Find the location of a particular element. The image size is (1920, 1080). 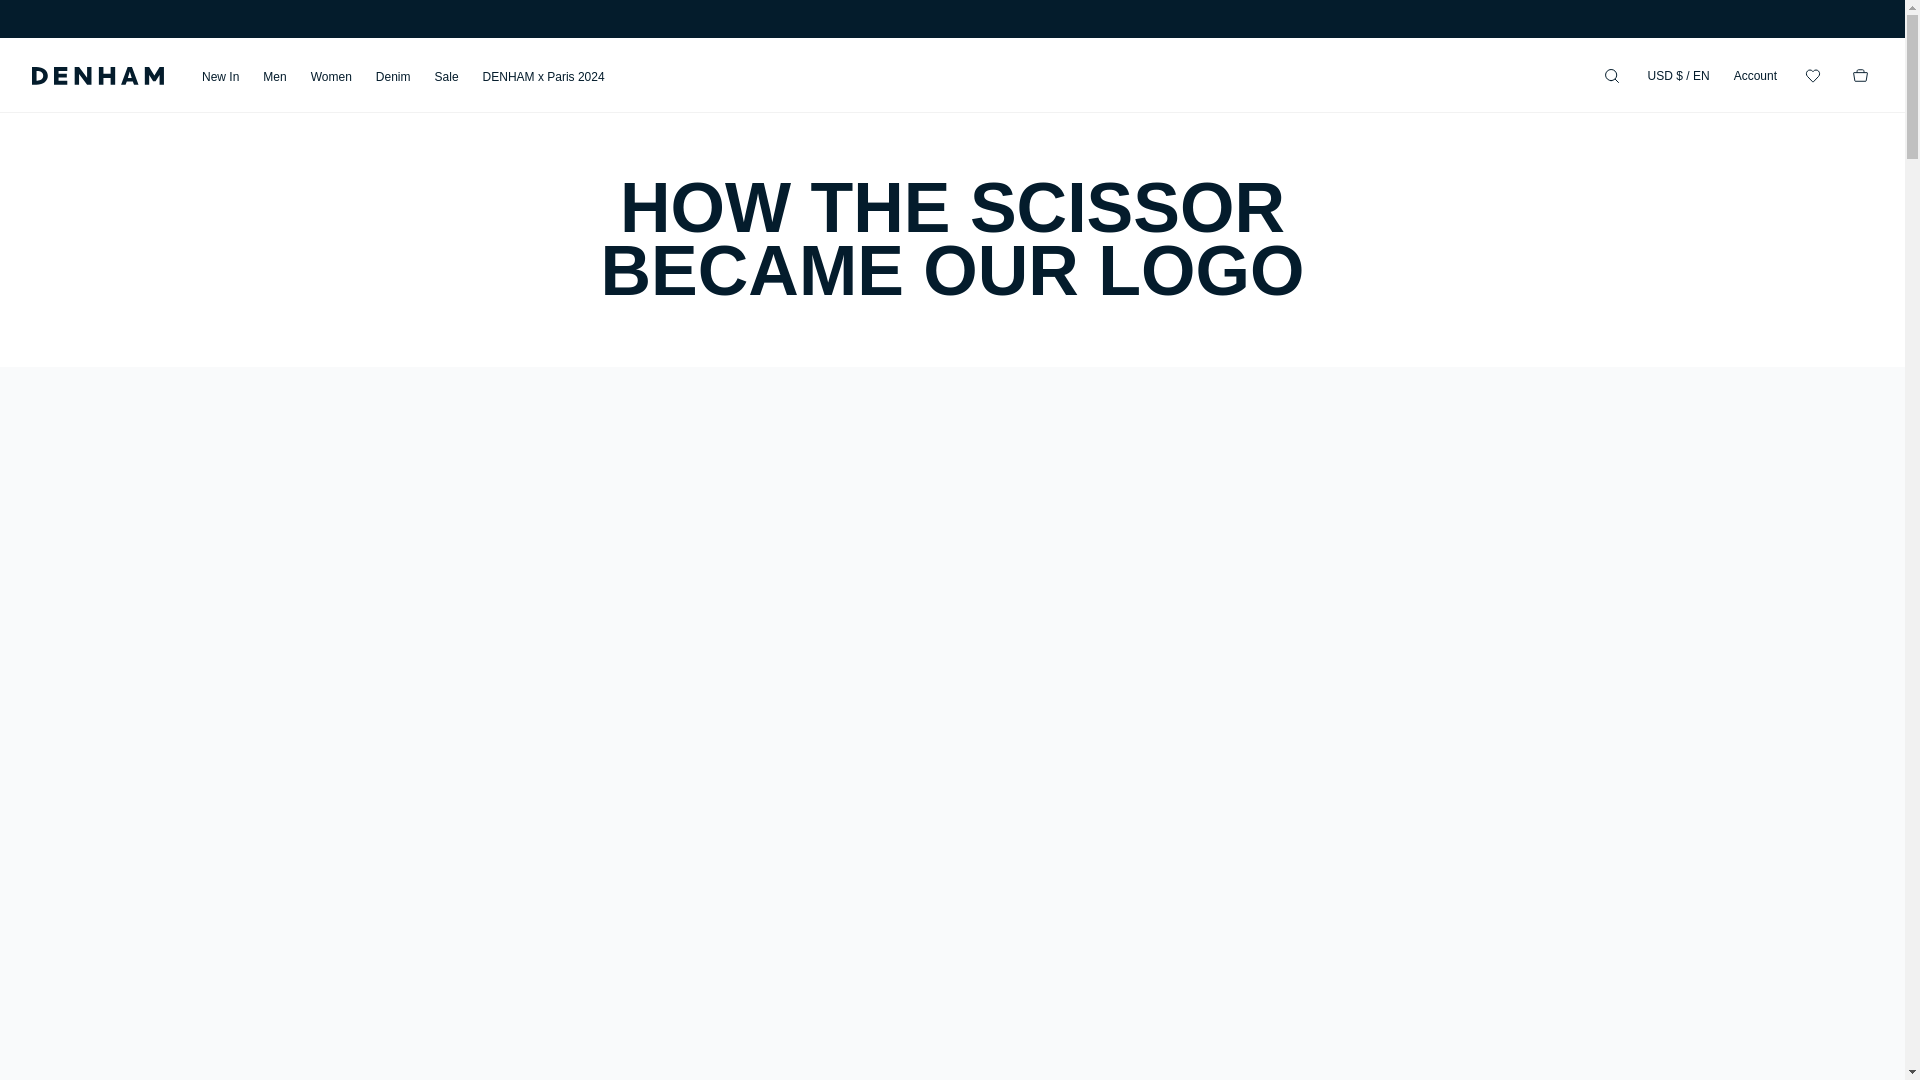

Account is located at coordinates (1755, 75).